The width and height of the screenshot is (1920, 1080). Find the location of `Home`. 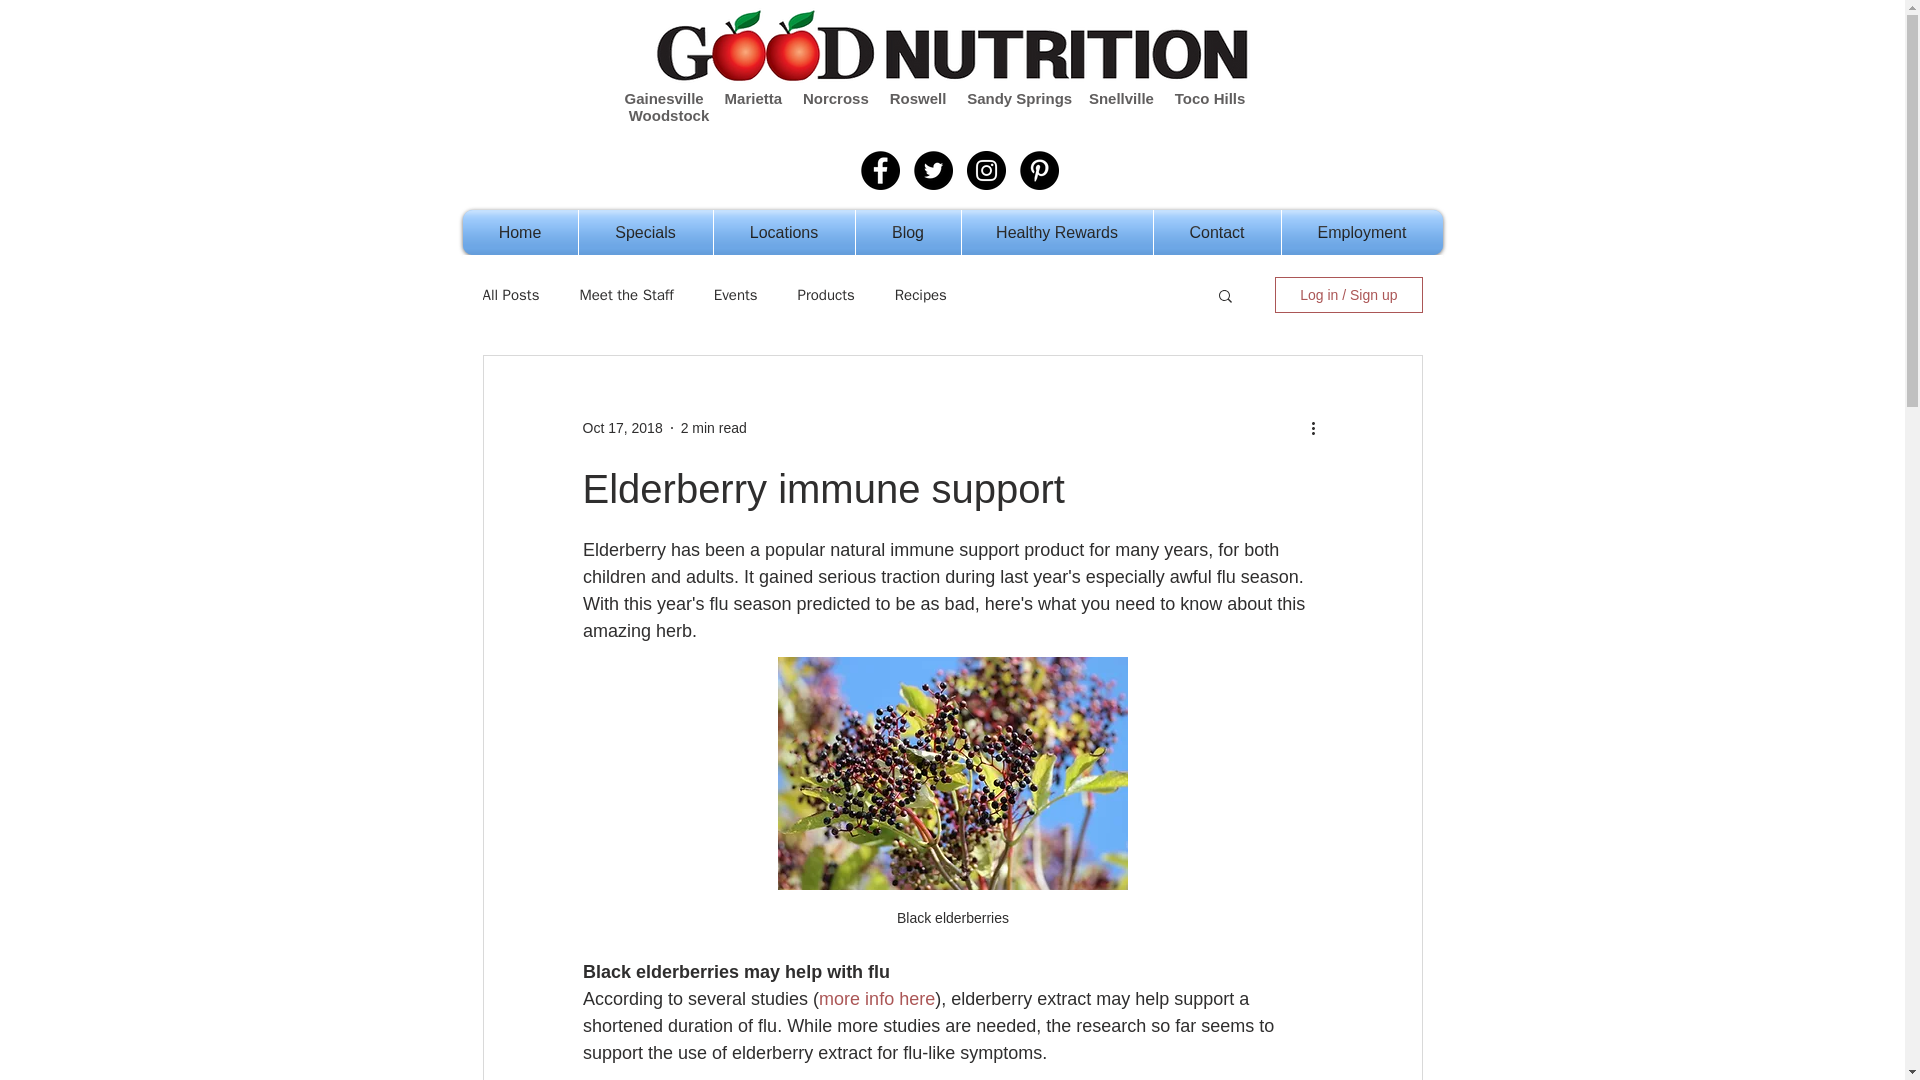

Home is located at coordinates (520, 232).